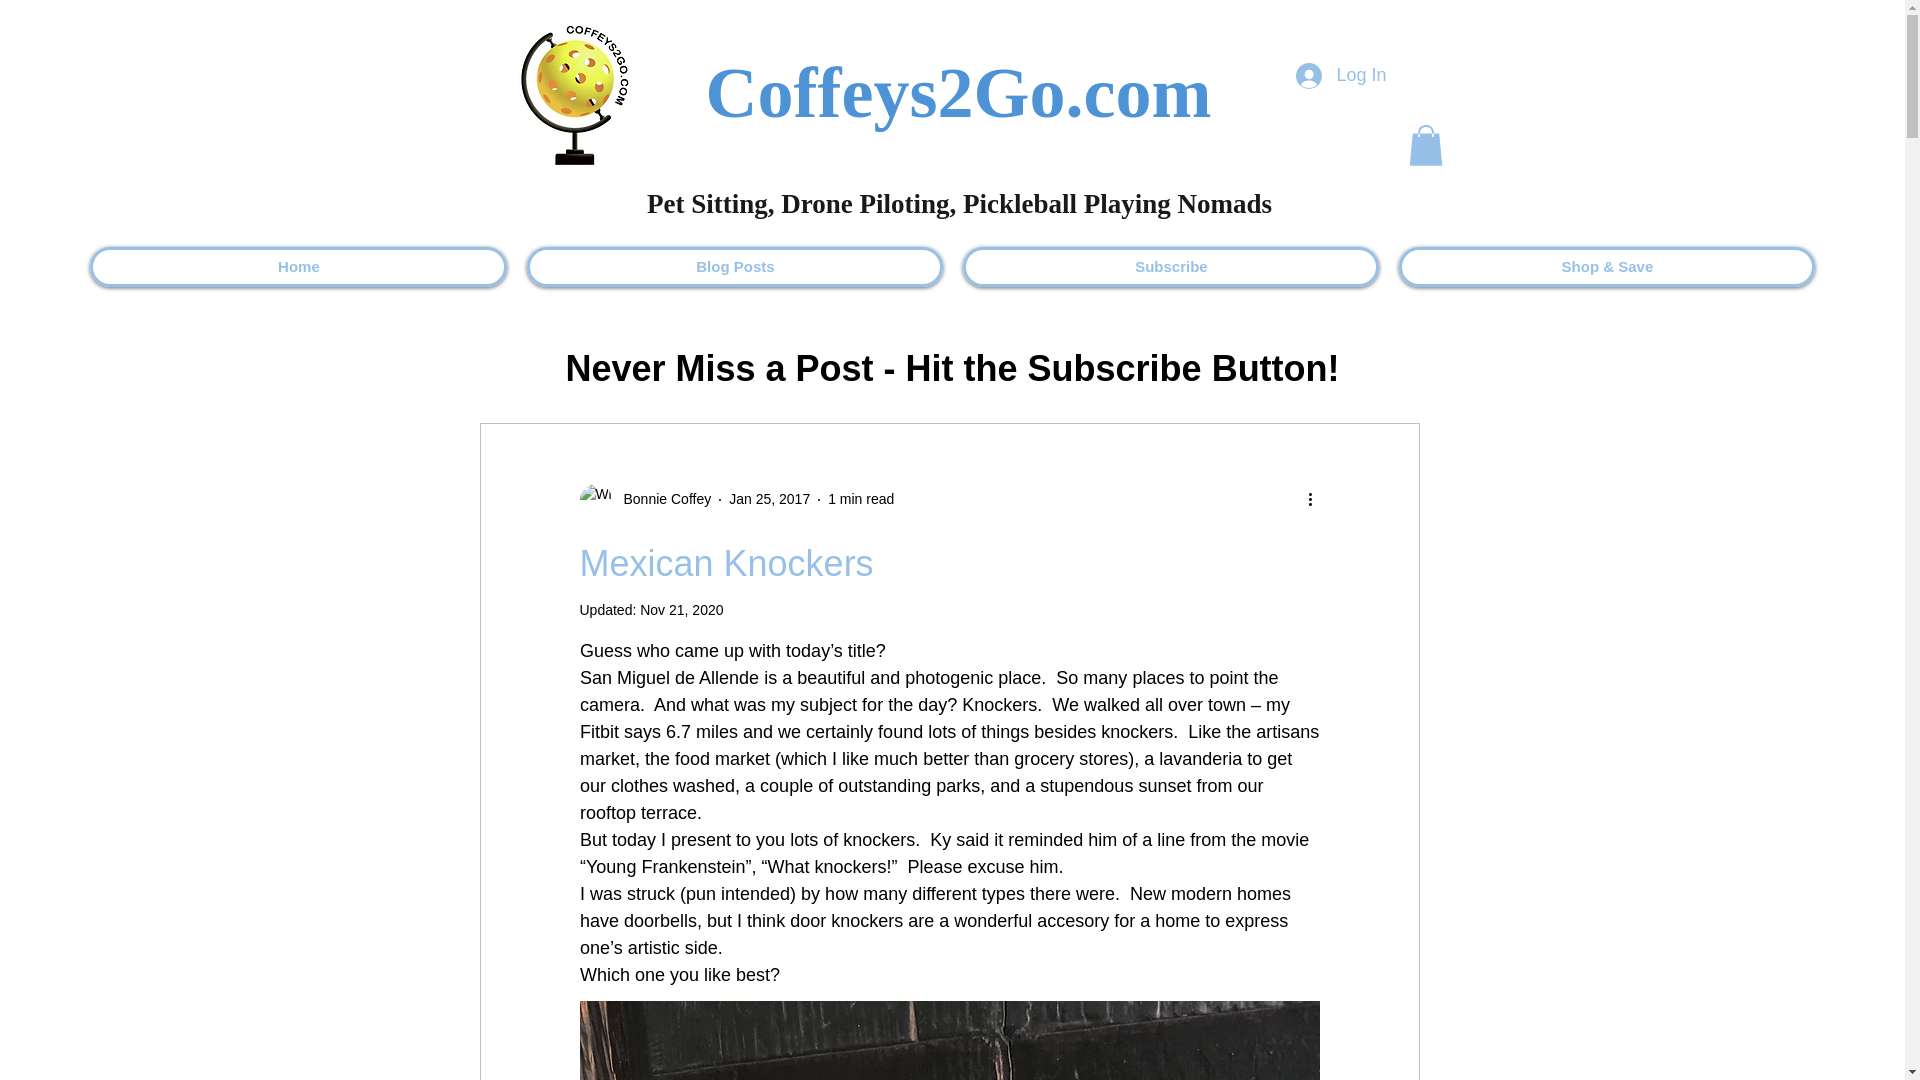 The width and height of the screenshot is (1920, 1080). What do you see at coordinates (681, 609) in the screenshot?
I see `Nov 21, 2020` at bounding box center [681, 609].